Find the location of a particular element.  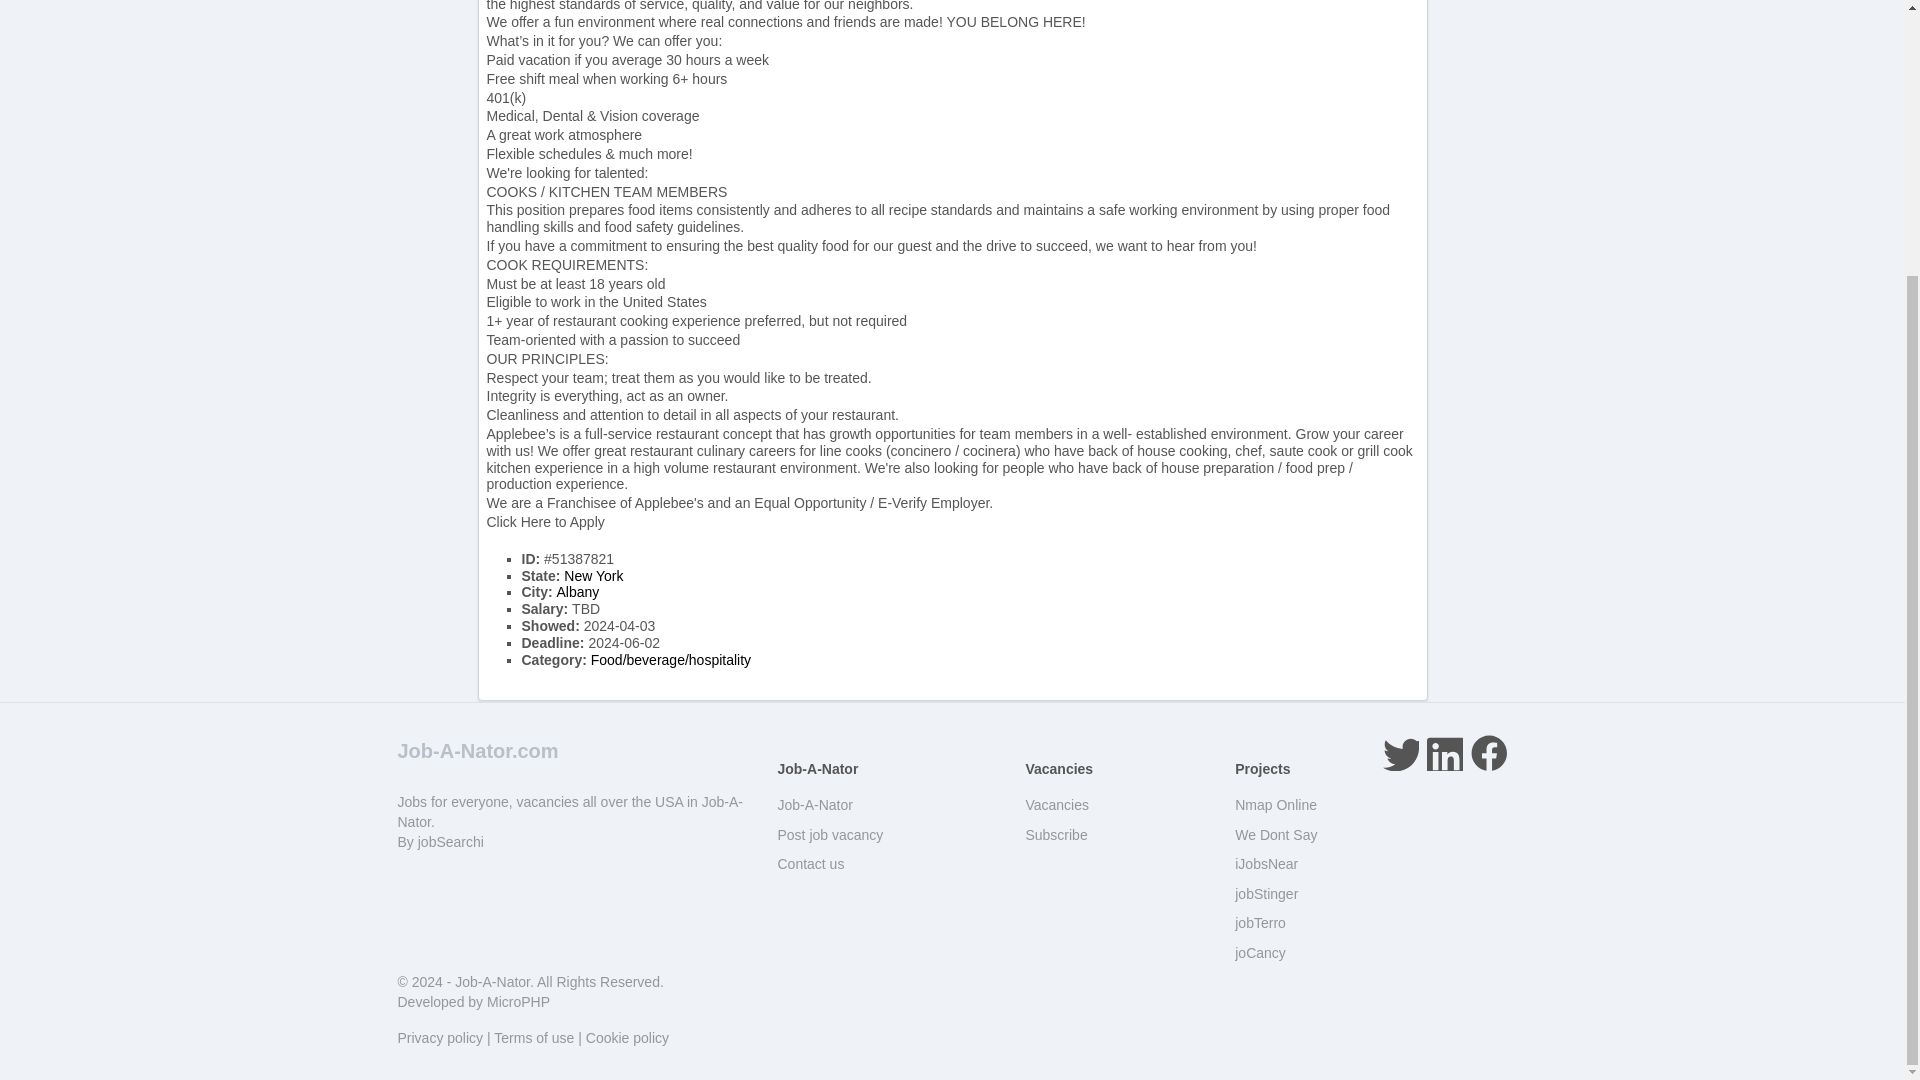

We Dont Say is located at coordinates (1276, 835).